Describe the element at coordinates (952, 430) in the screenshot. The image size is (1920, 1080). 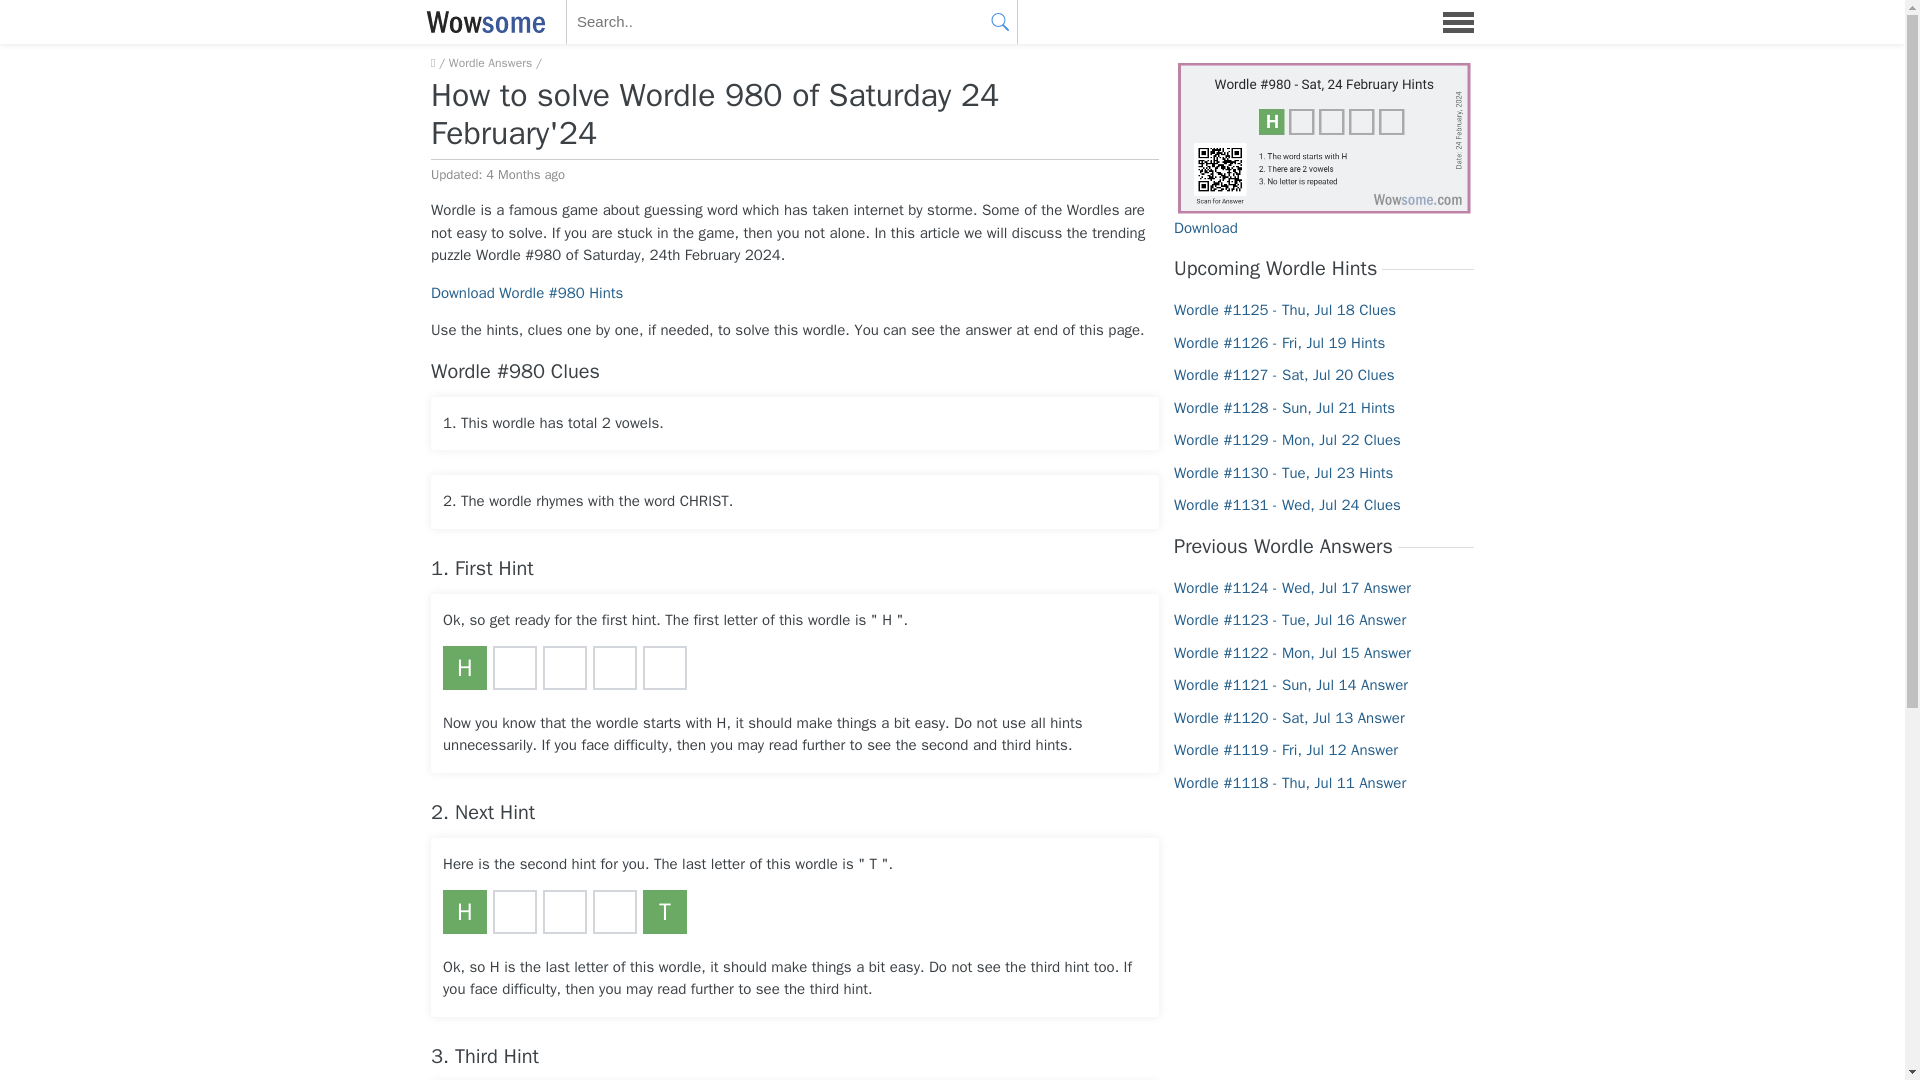
I see `facebook` at that location.